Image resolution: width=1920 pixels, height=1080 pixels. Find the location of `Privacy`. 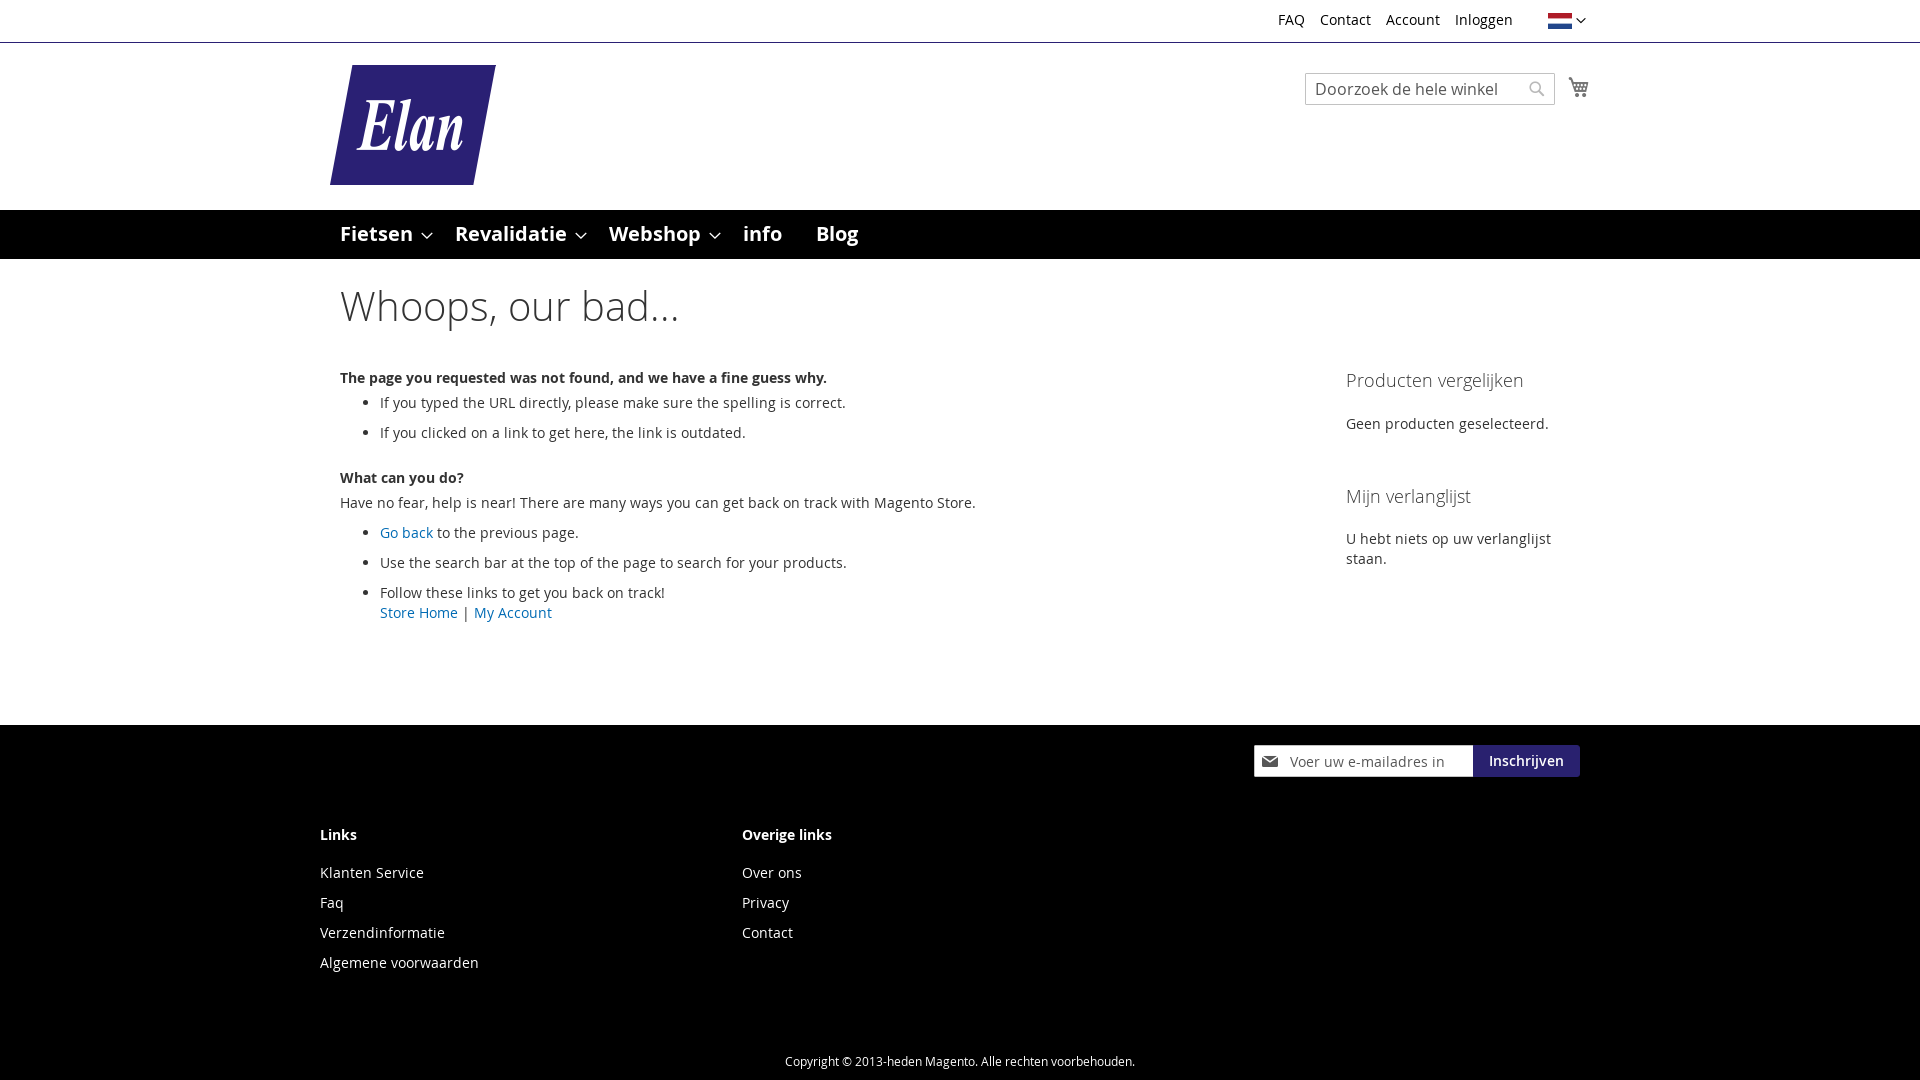

Privacy is located at coordinates (766, 902).